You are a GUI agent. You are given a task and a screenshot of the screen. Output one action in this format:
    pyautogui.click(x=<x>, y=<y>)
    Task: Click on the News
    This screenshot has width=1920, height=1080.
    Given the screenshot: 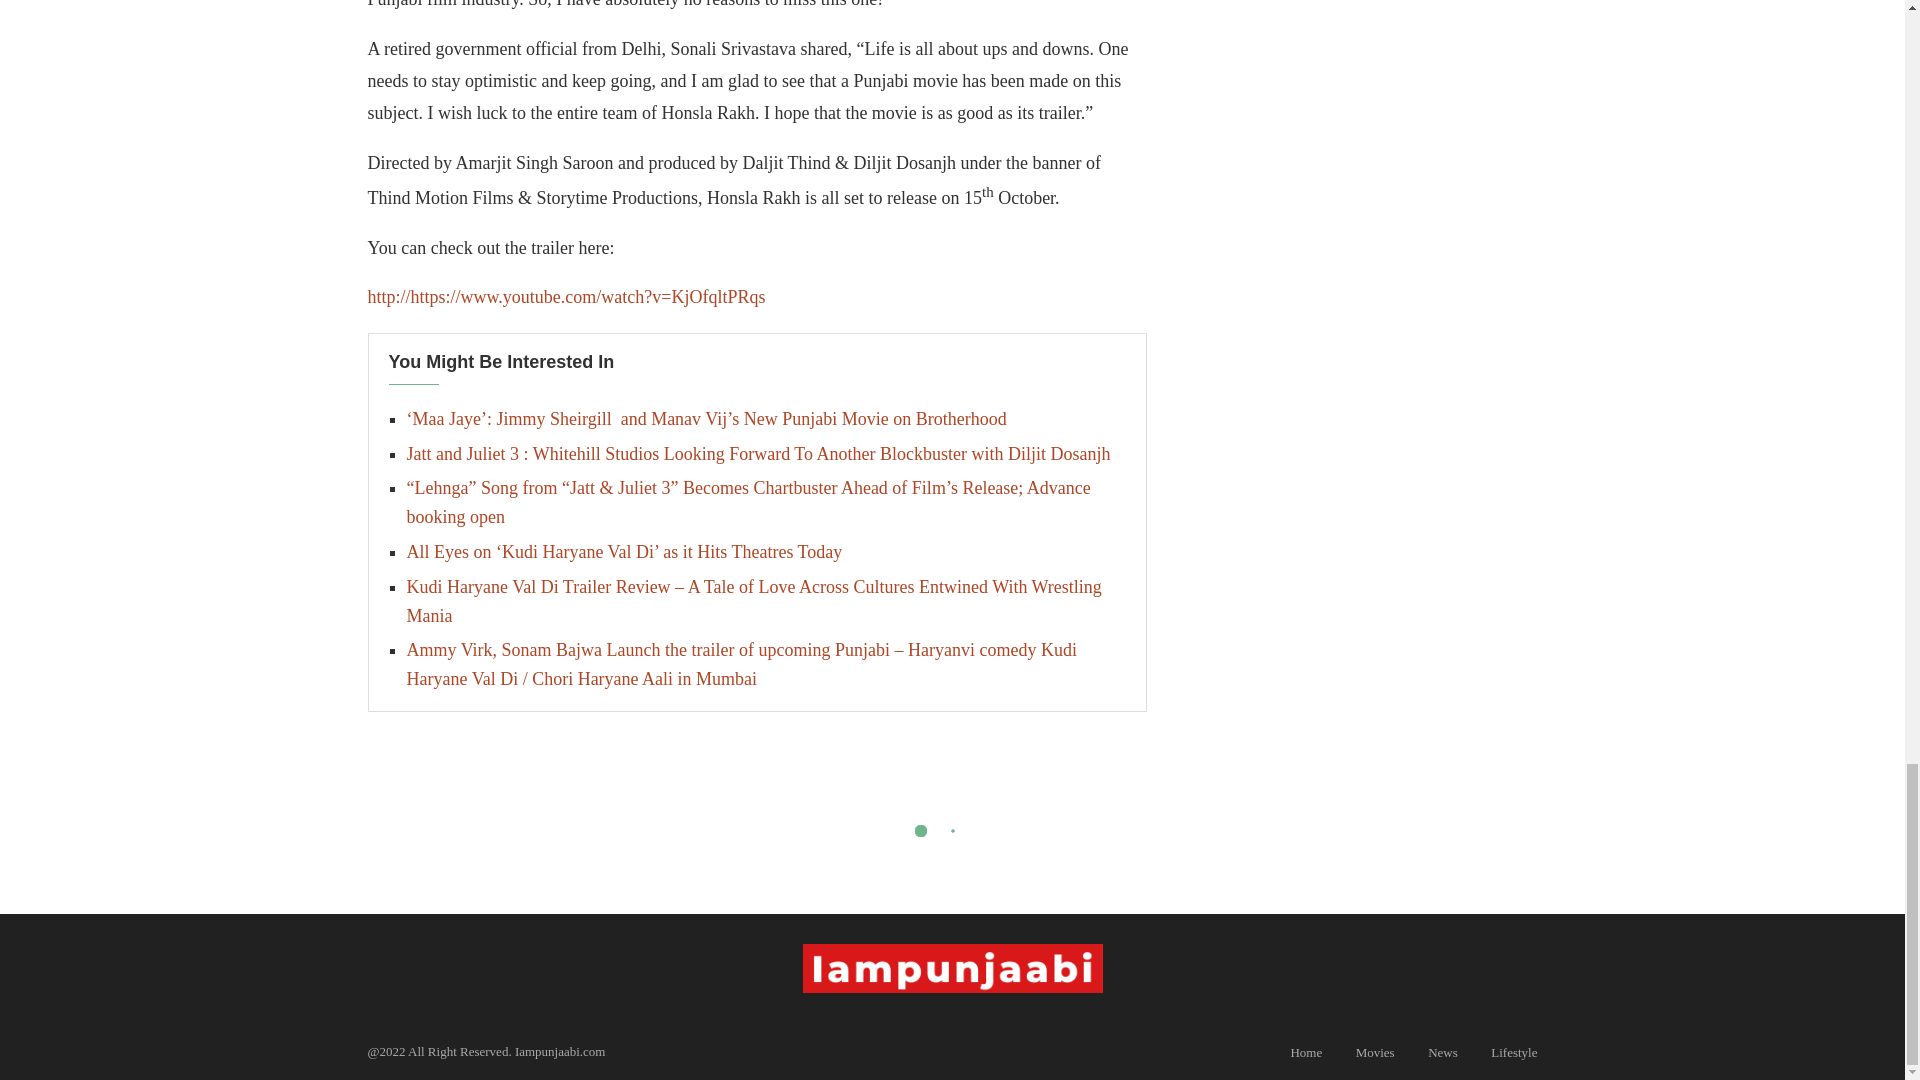 What is the action you would take?
    pyautogui.click(x=1442, y=1052)
    